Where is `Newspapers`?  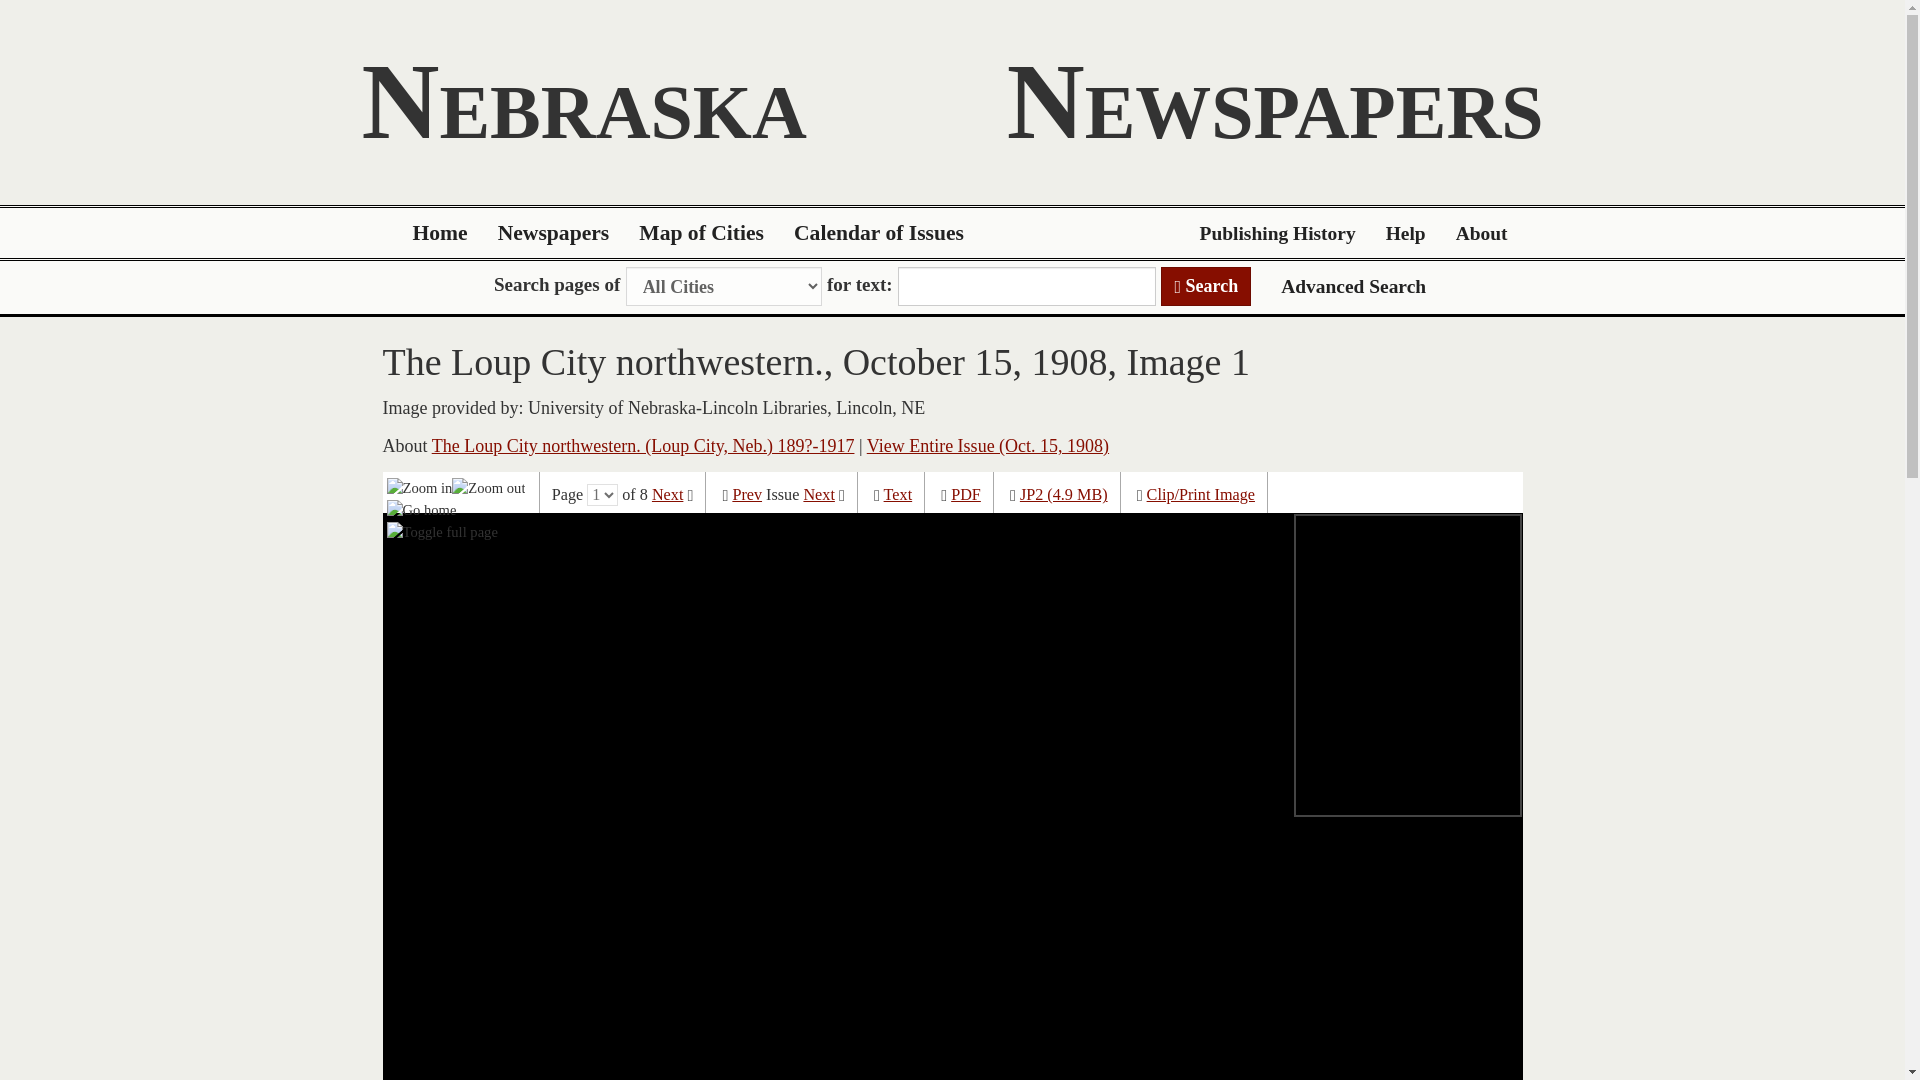 Newspapers is located at coordinates (554, 233).